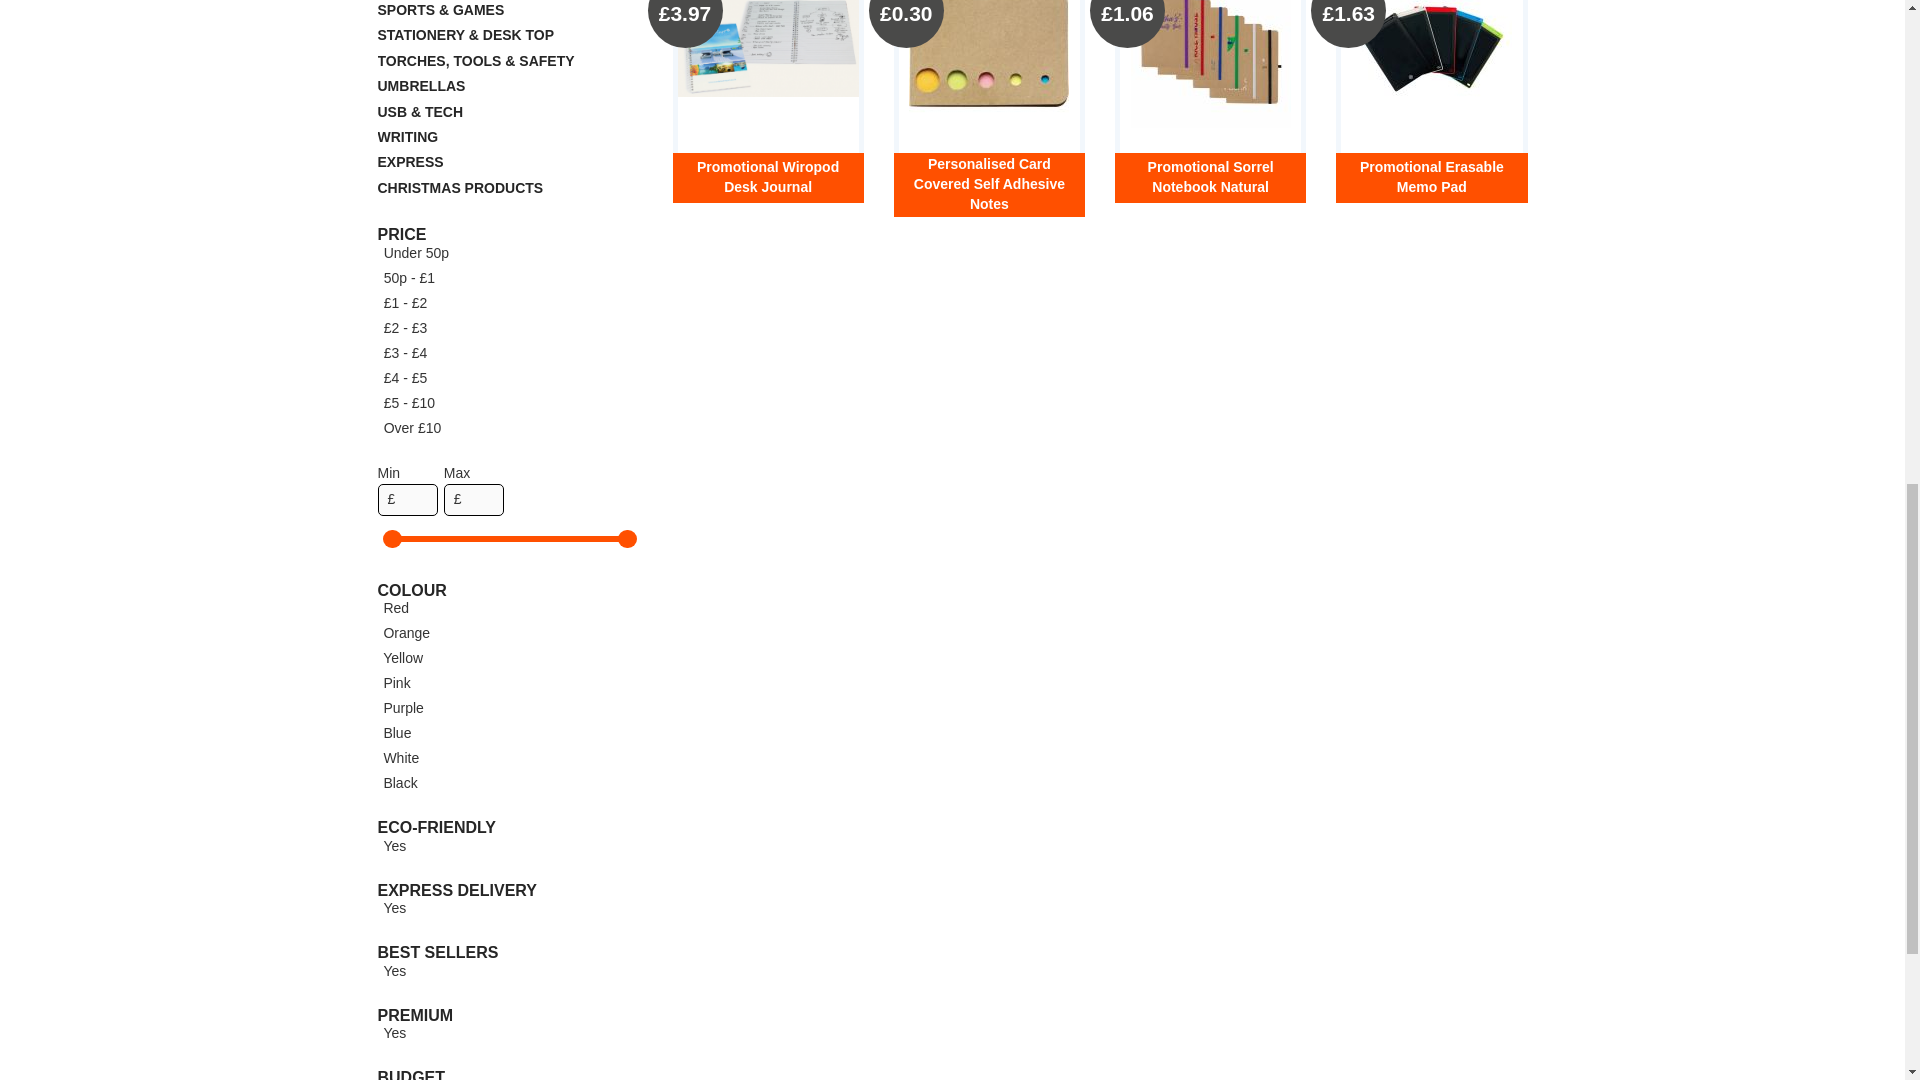  Describe the element at coordinates (988, 64) in the screenshot. I see `Personalised Card Covered Self Adhesive Notes` at that location.